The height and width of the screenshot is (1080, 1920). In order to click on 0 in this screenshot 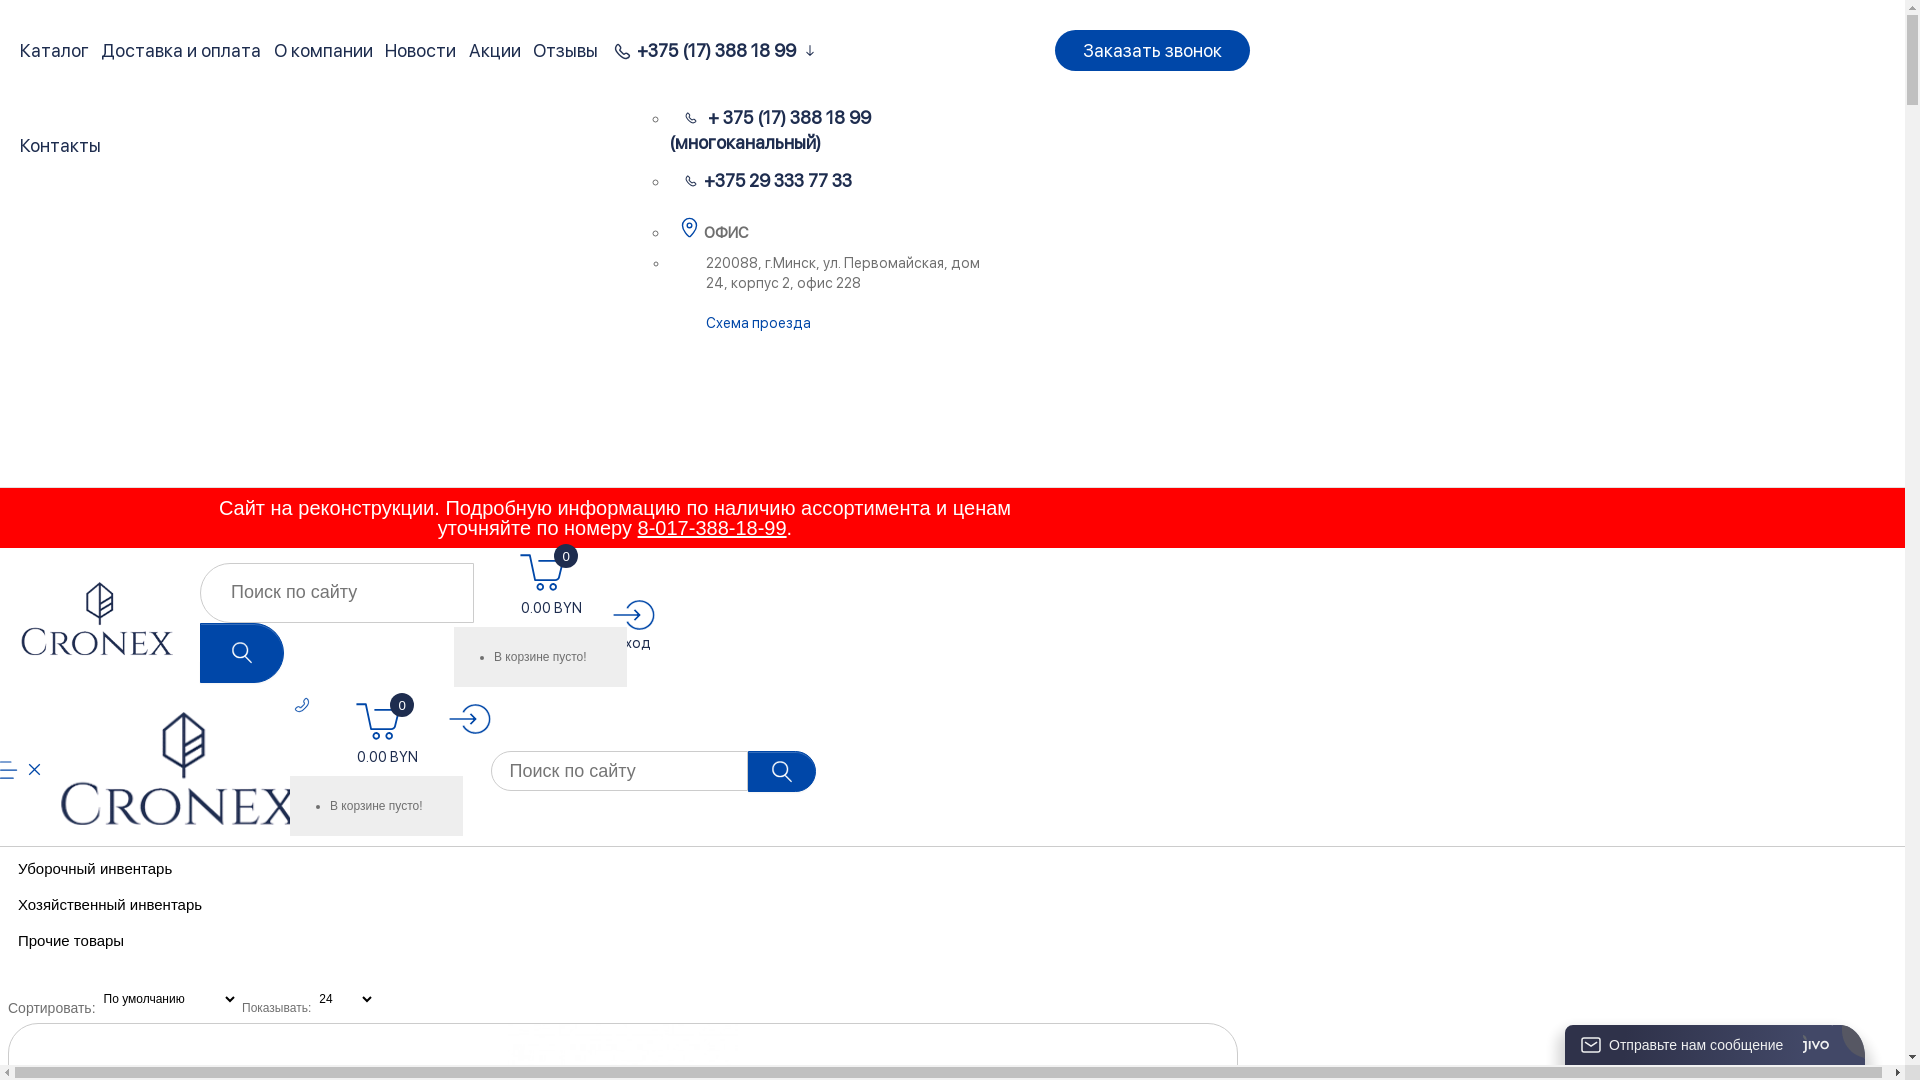, I will do `click(538, 574)`.